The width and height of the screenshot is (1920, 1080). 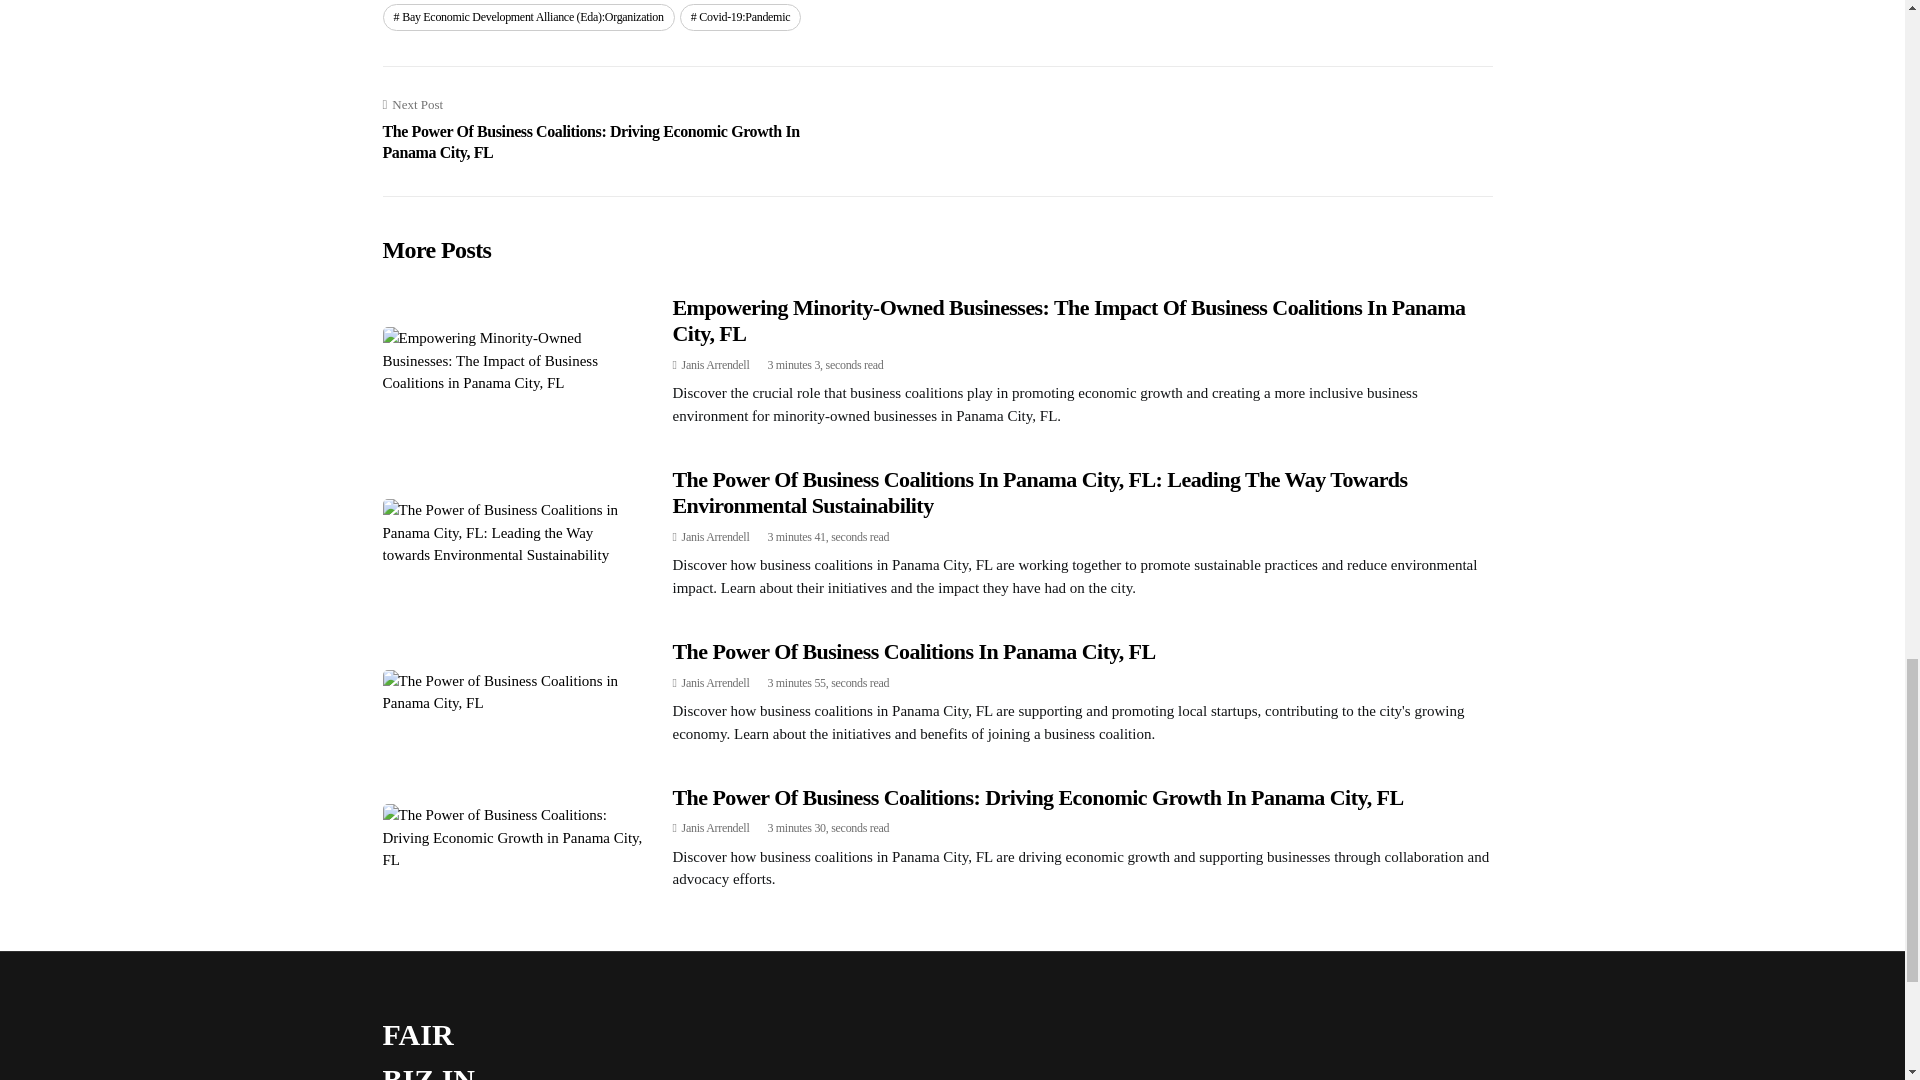 What do you see at coordinates (716, 683) in the screenshot?
I see `Posts by Janis Arrendell` at bounding box center [716, 683].